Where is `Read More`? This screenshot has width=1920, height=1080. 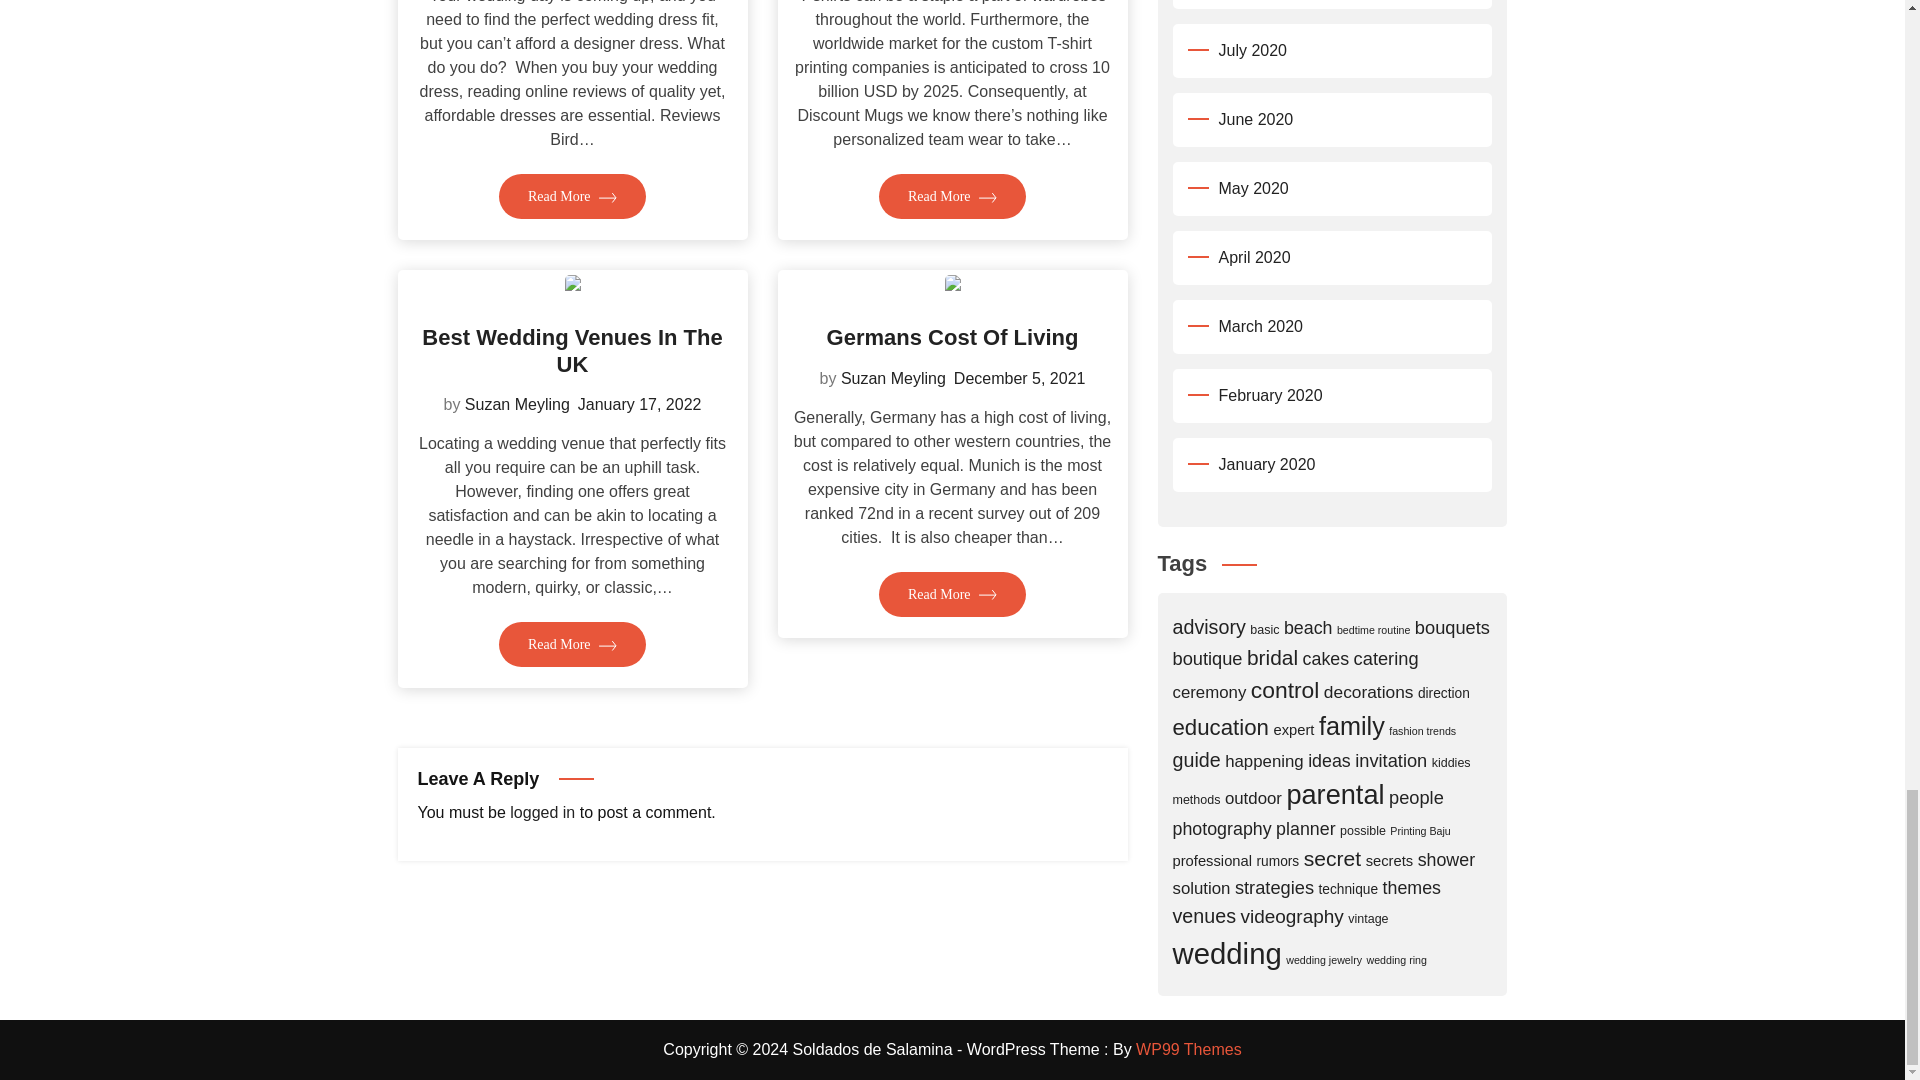 Read More is located at coordinates (572, 644).